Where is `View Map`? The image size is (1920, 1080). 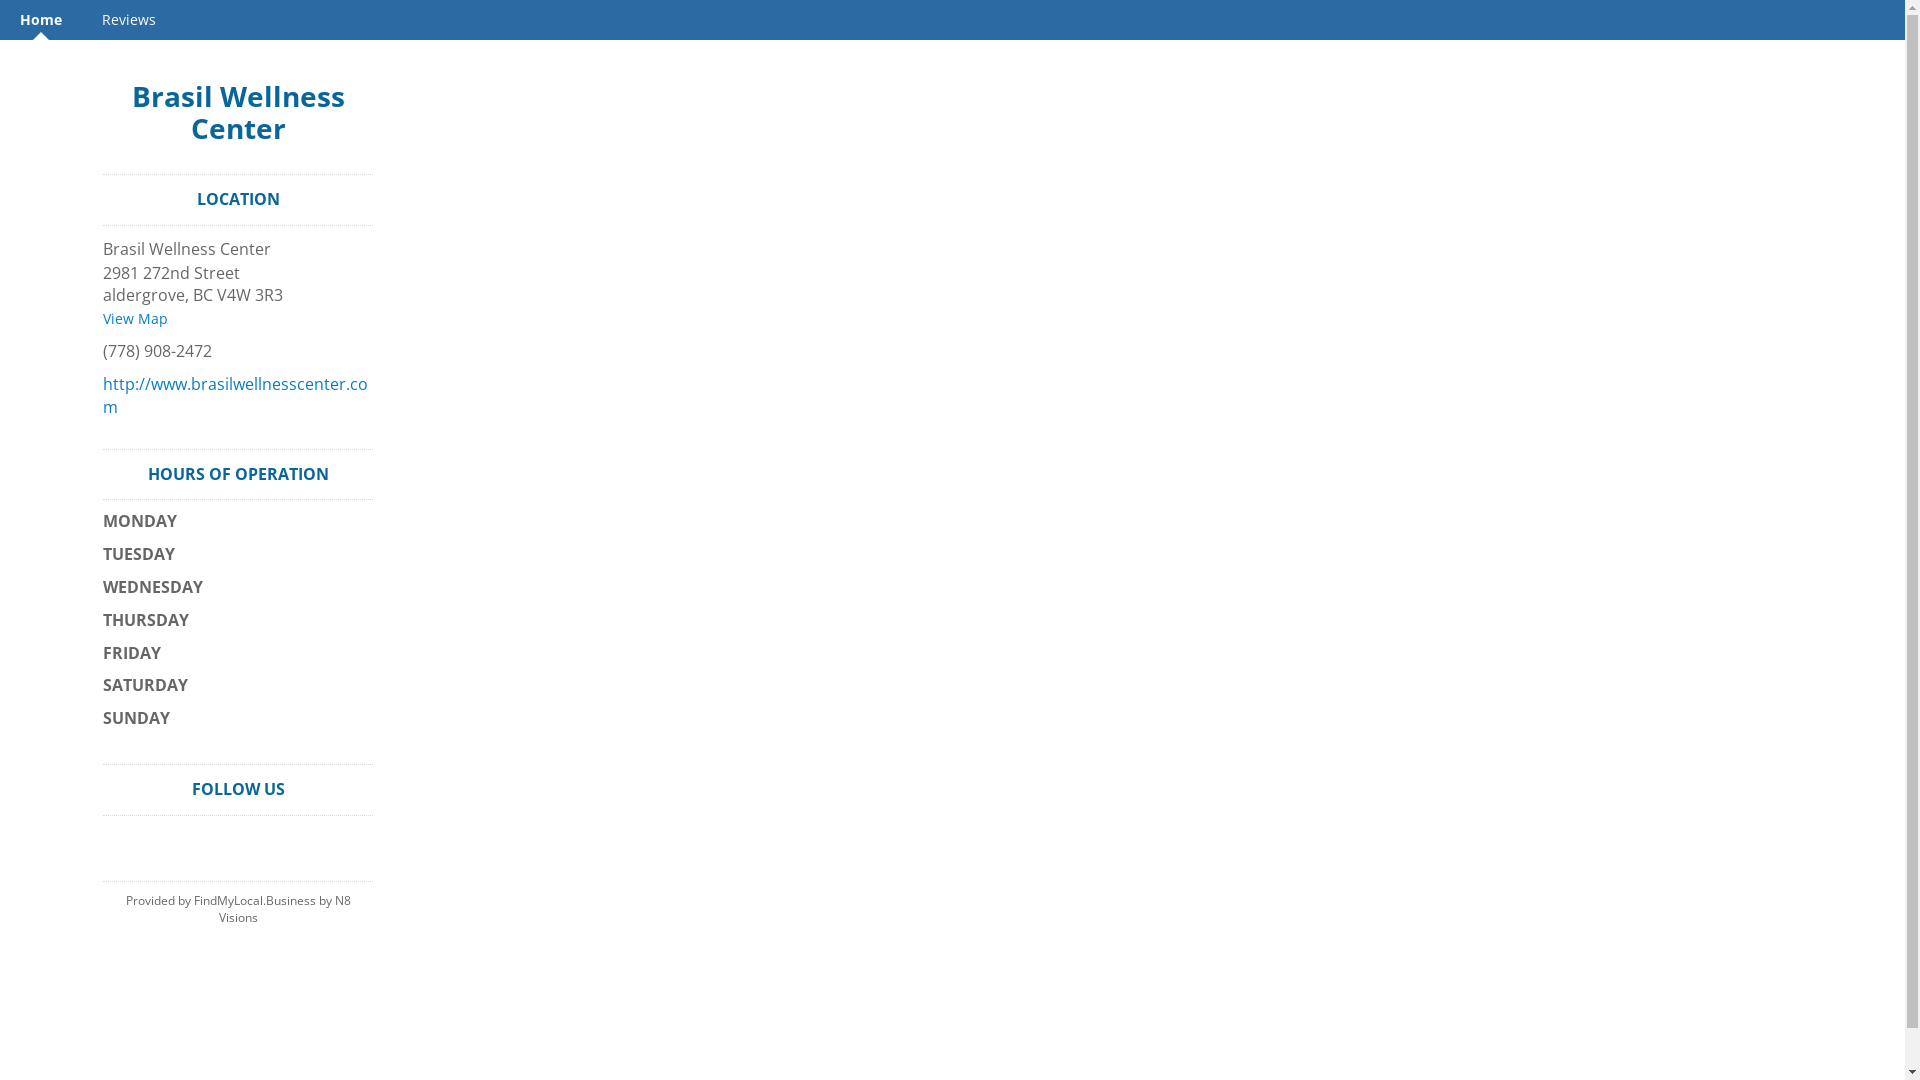 View Map is located at coordinates (136, 318).